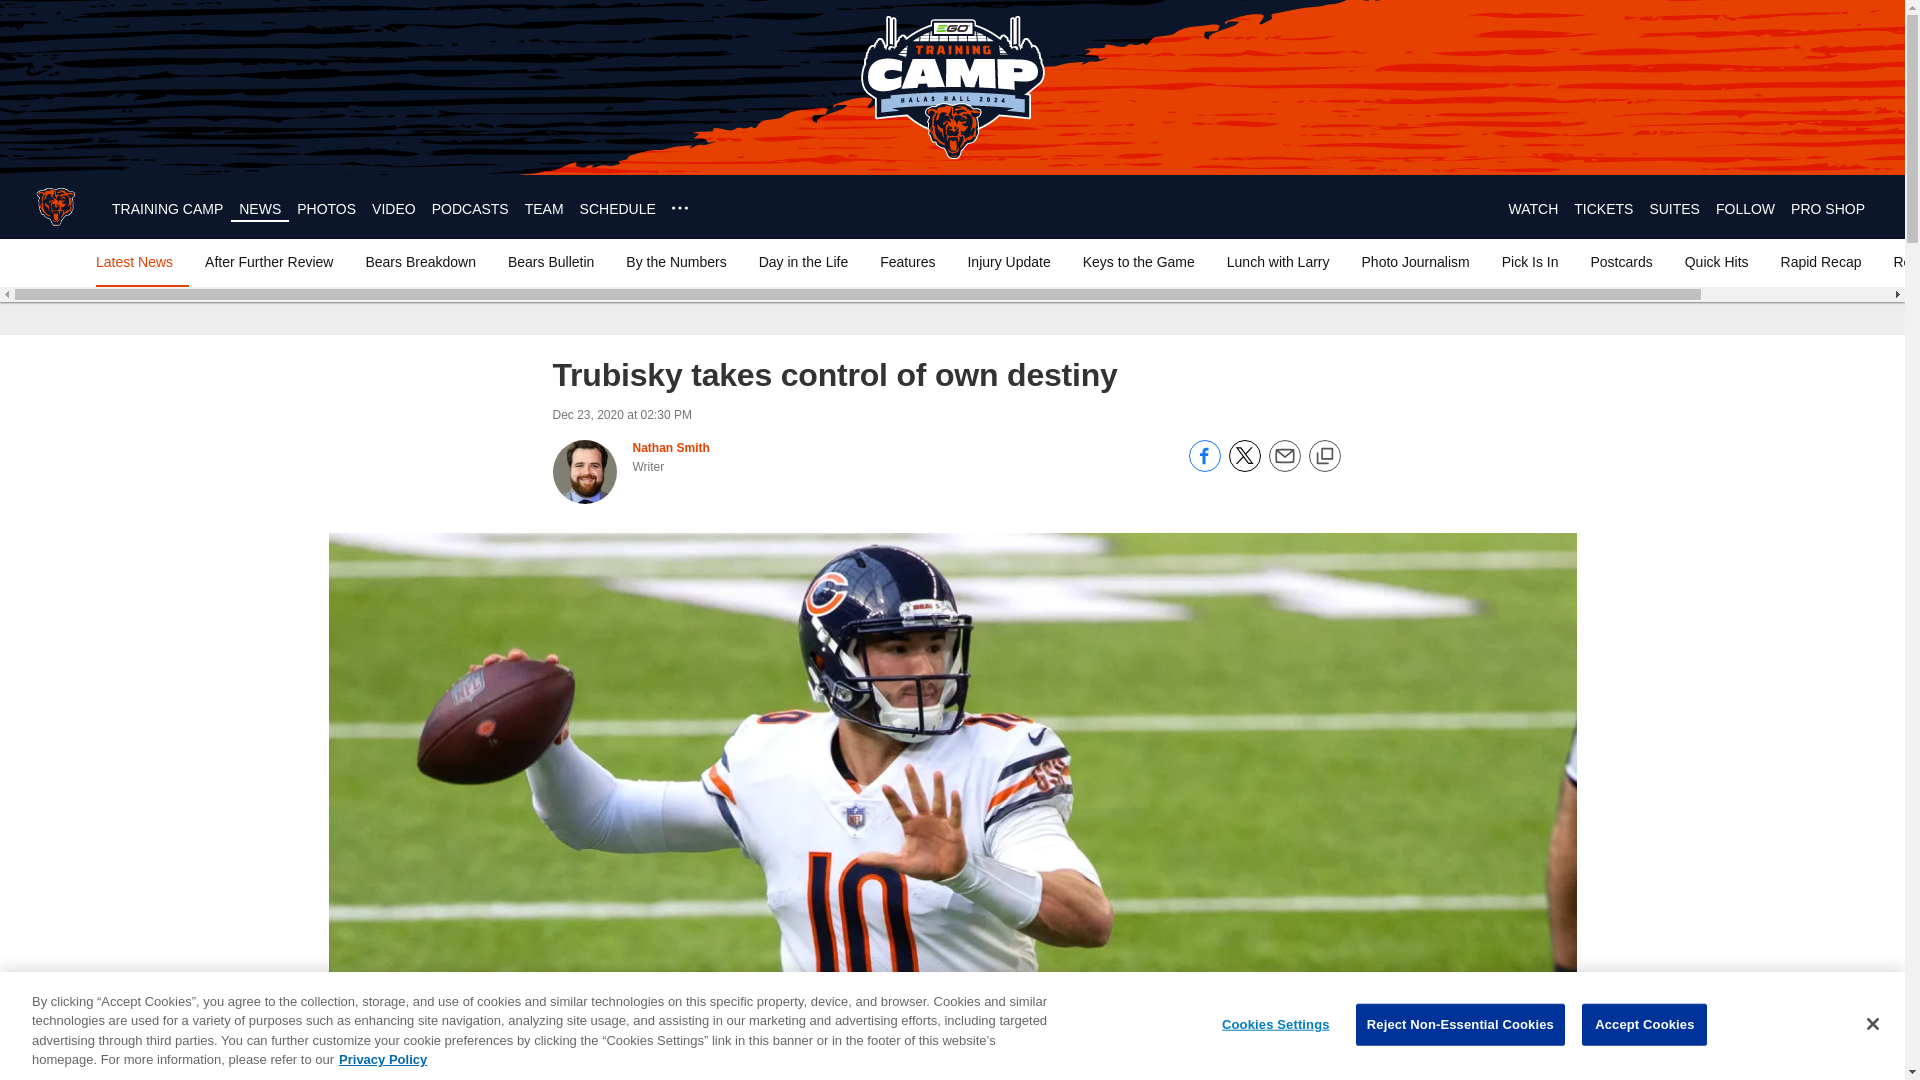 The width and height of the screenshot is (1920, 1080). I want to click on NEWS, so click(259, 208).